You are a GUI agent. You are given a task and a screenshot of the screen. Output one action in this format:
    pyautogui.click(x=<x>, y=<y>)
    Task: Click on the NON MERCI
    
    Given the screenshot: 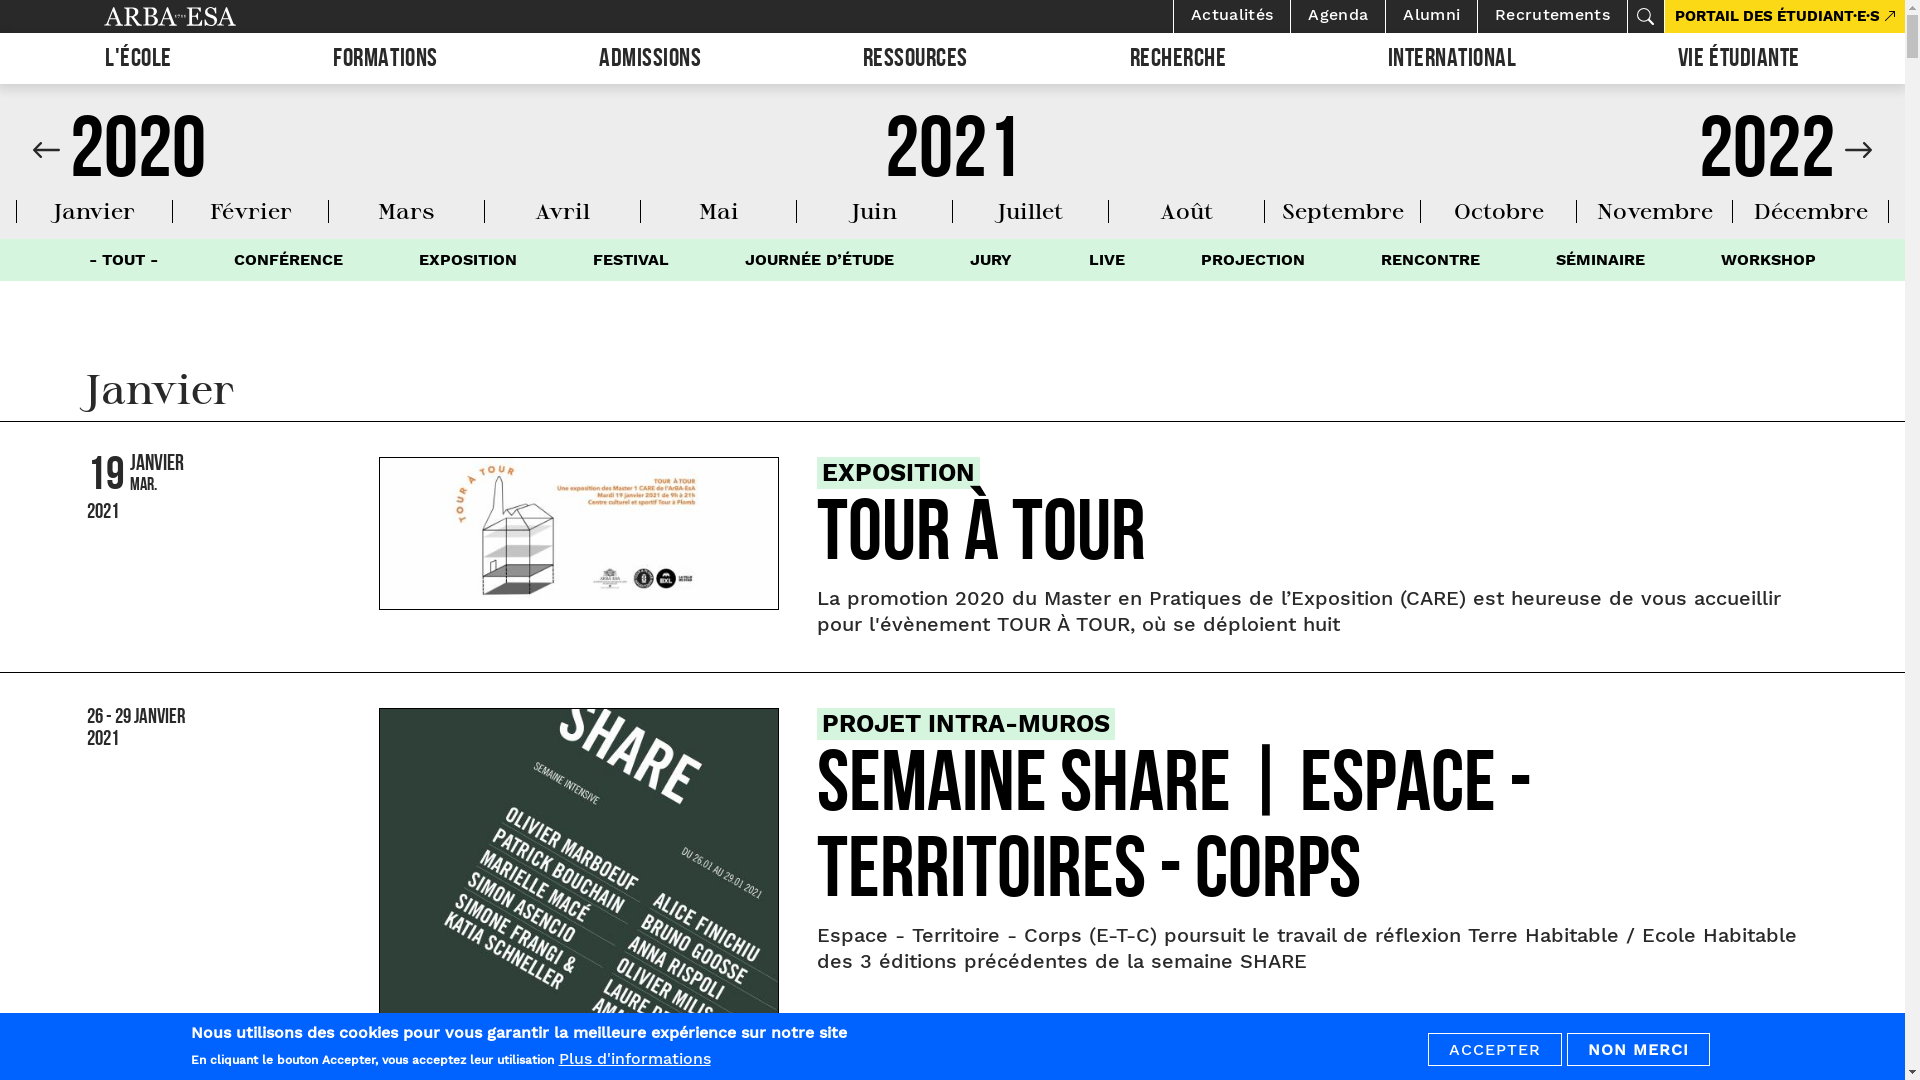 What is the action you would take?
    pyautogui.click(x=1638, y=1050)
    